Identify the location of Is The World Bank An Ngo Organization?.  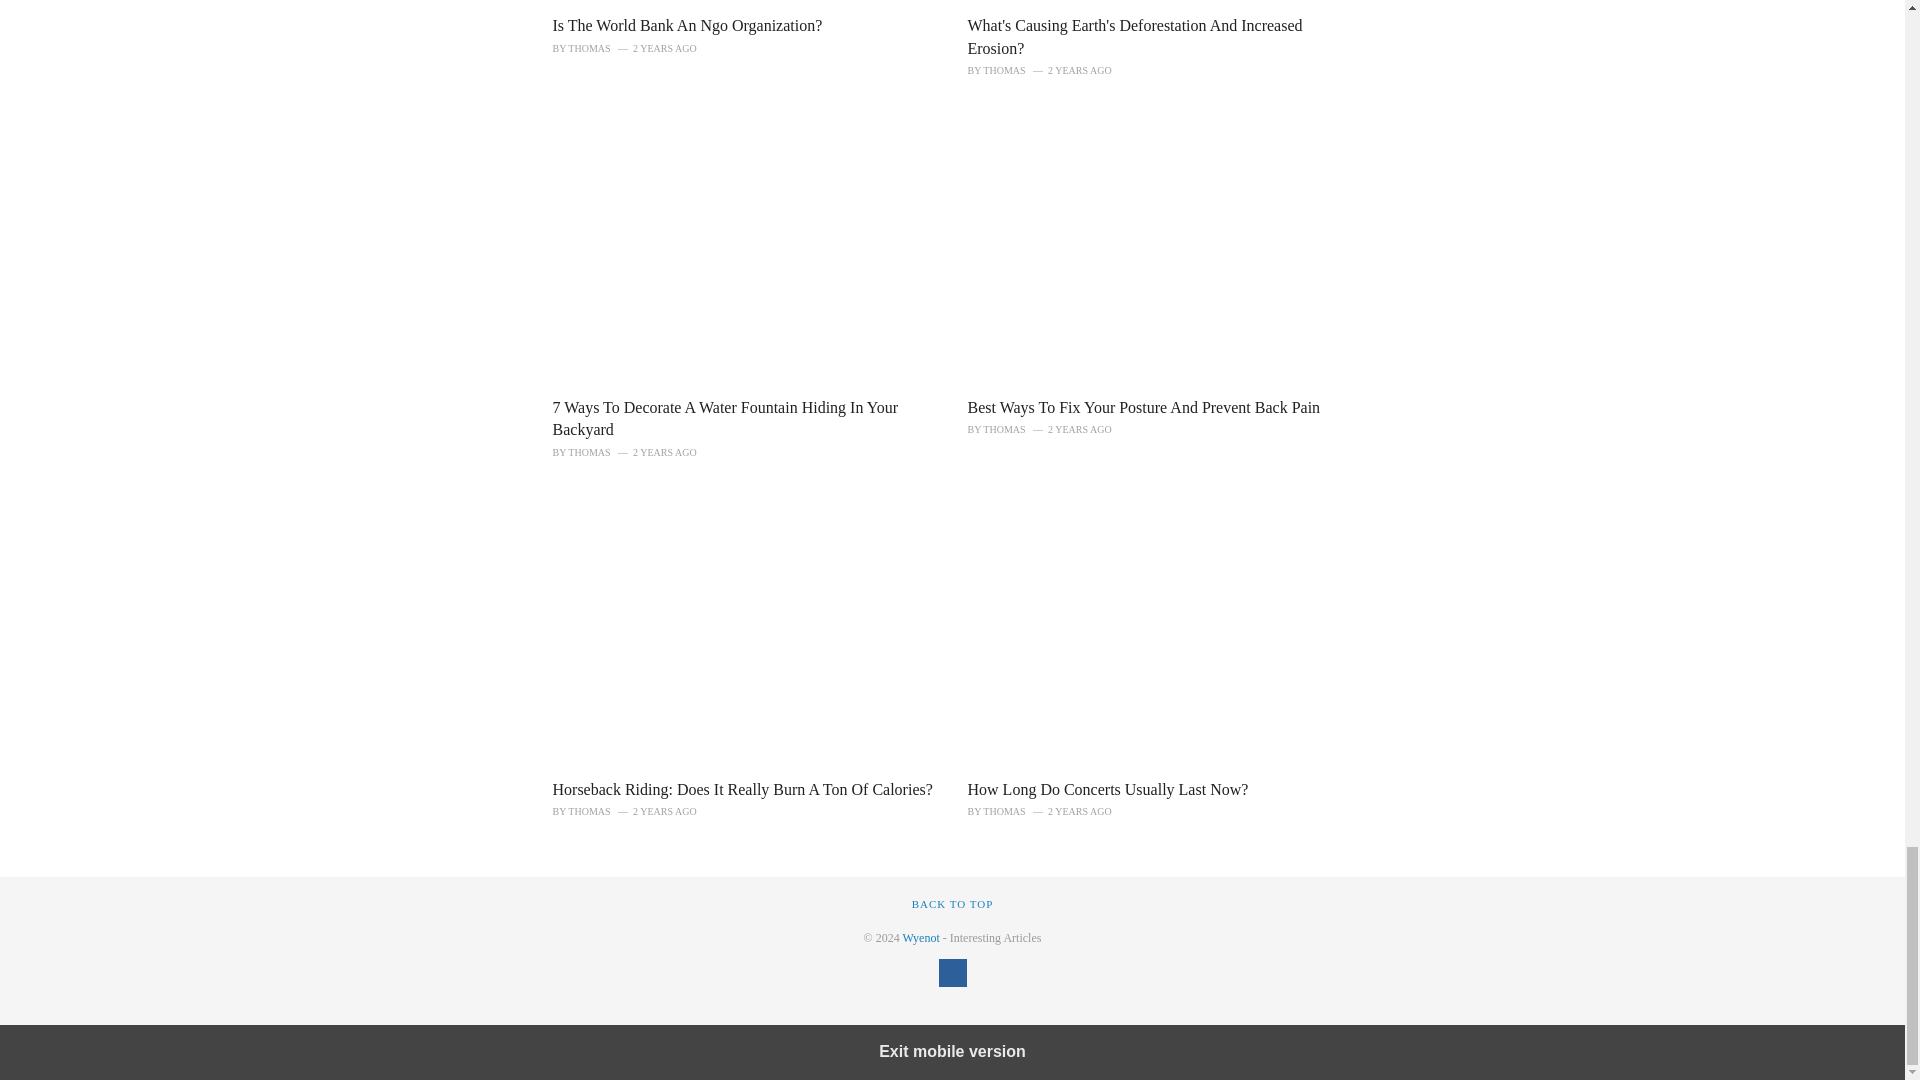
(686, 25).